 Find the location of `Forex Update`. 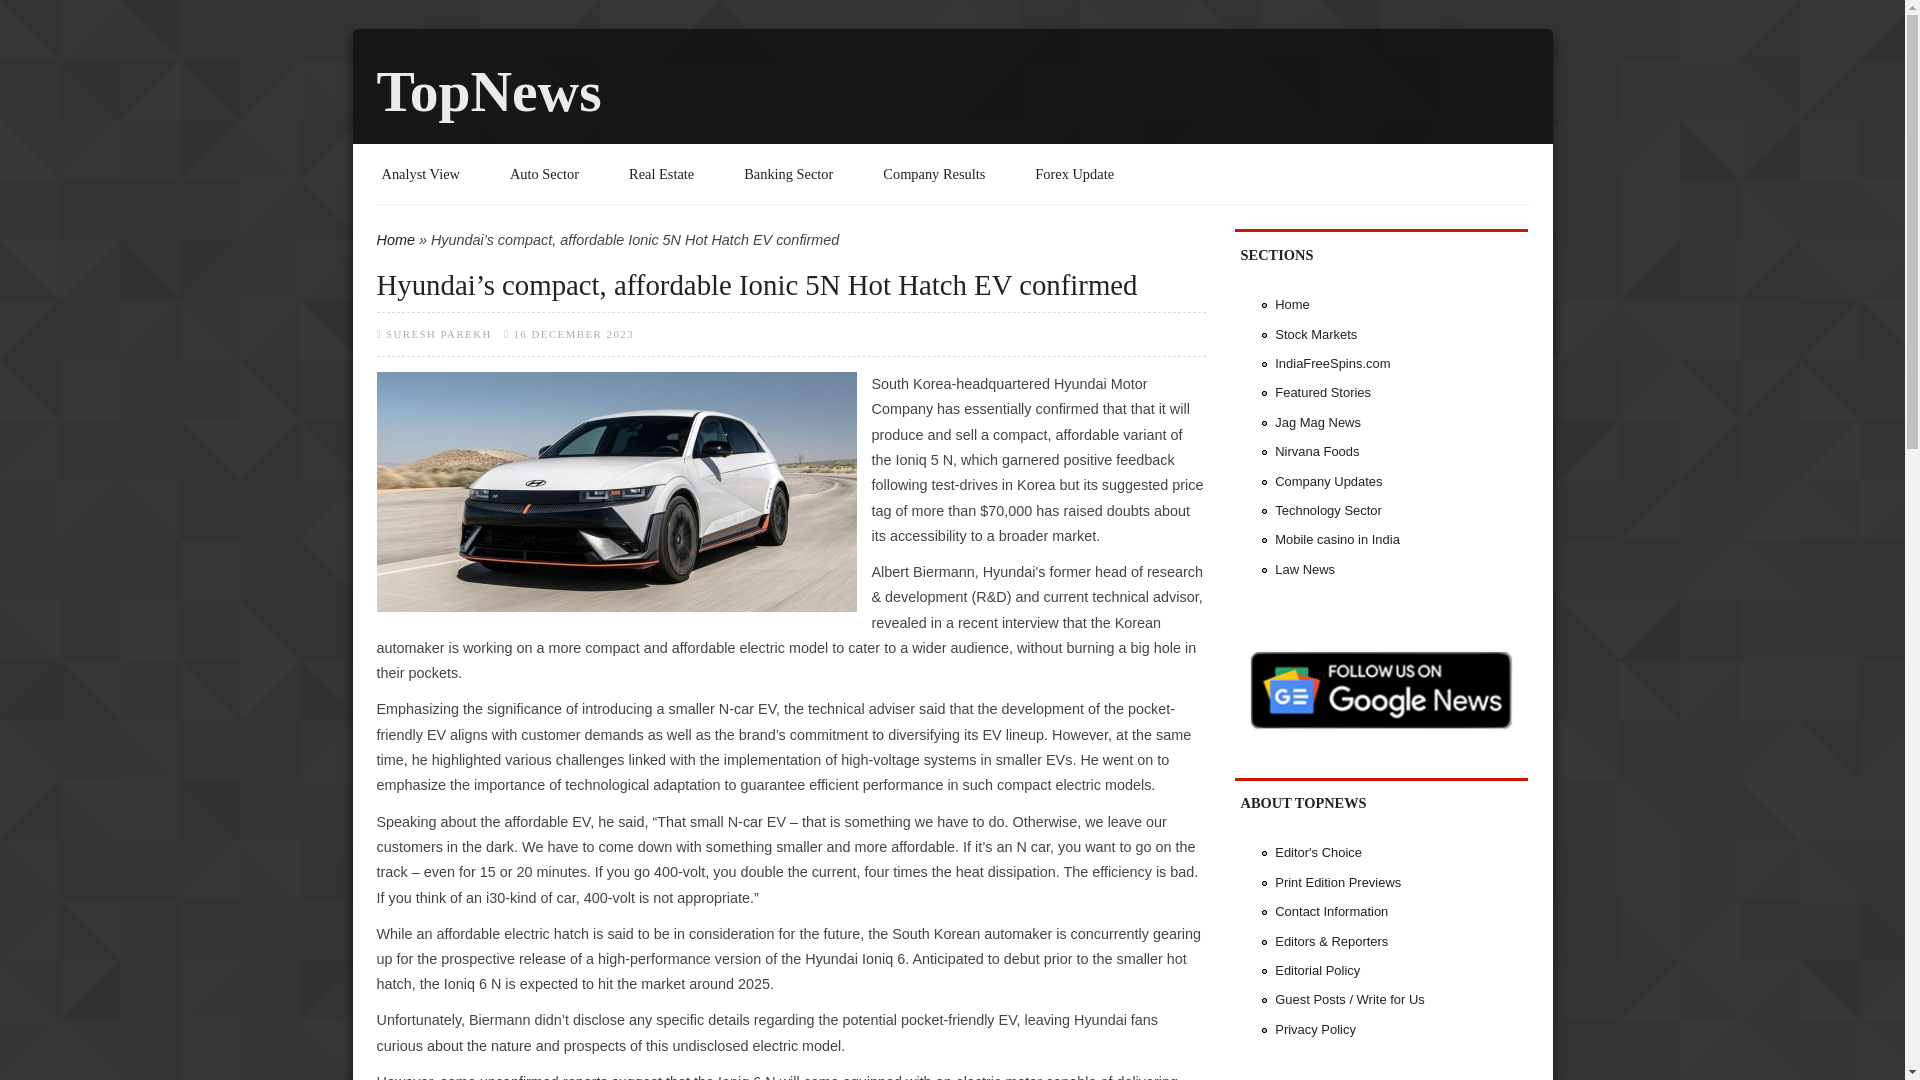

Forex Update is located at coordinates (1074, 174).